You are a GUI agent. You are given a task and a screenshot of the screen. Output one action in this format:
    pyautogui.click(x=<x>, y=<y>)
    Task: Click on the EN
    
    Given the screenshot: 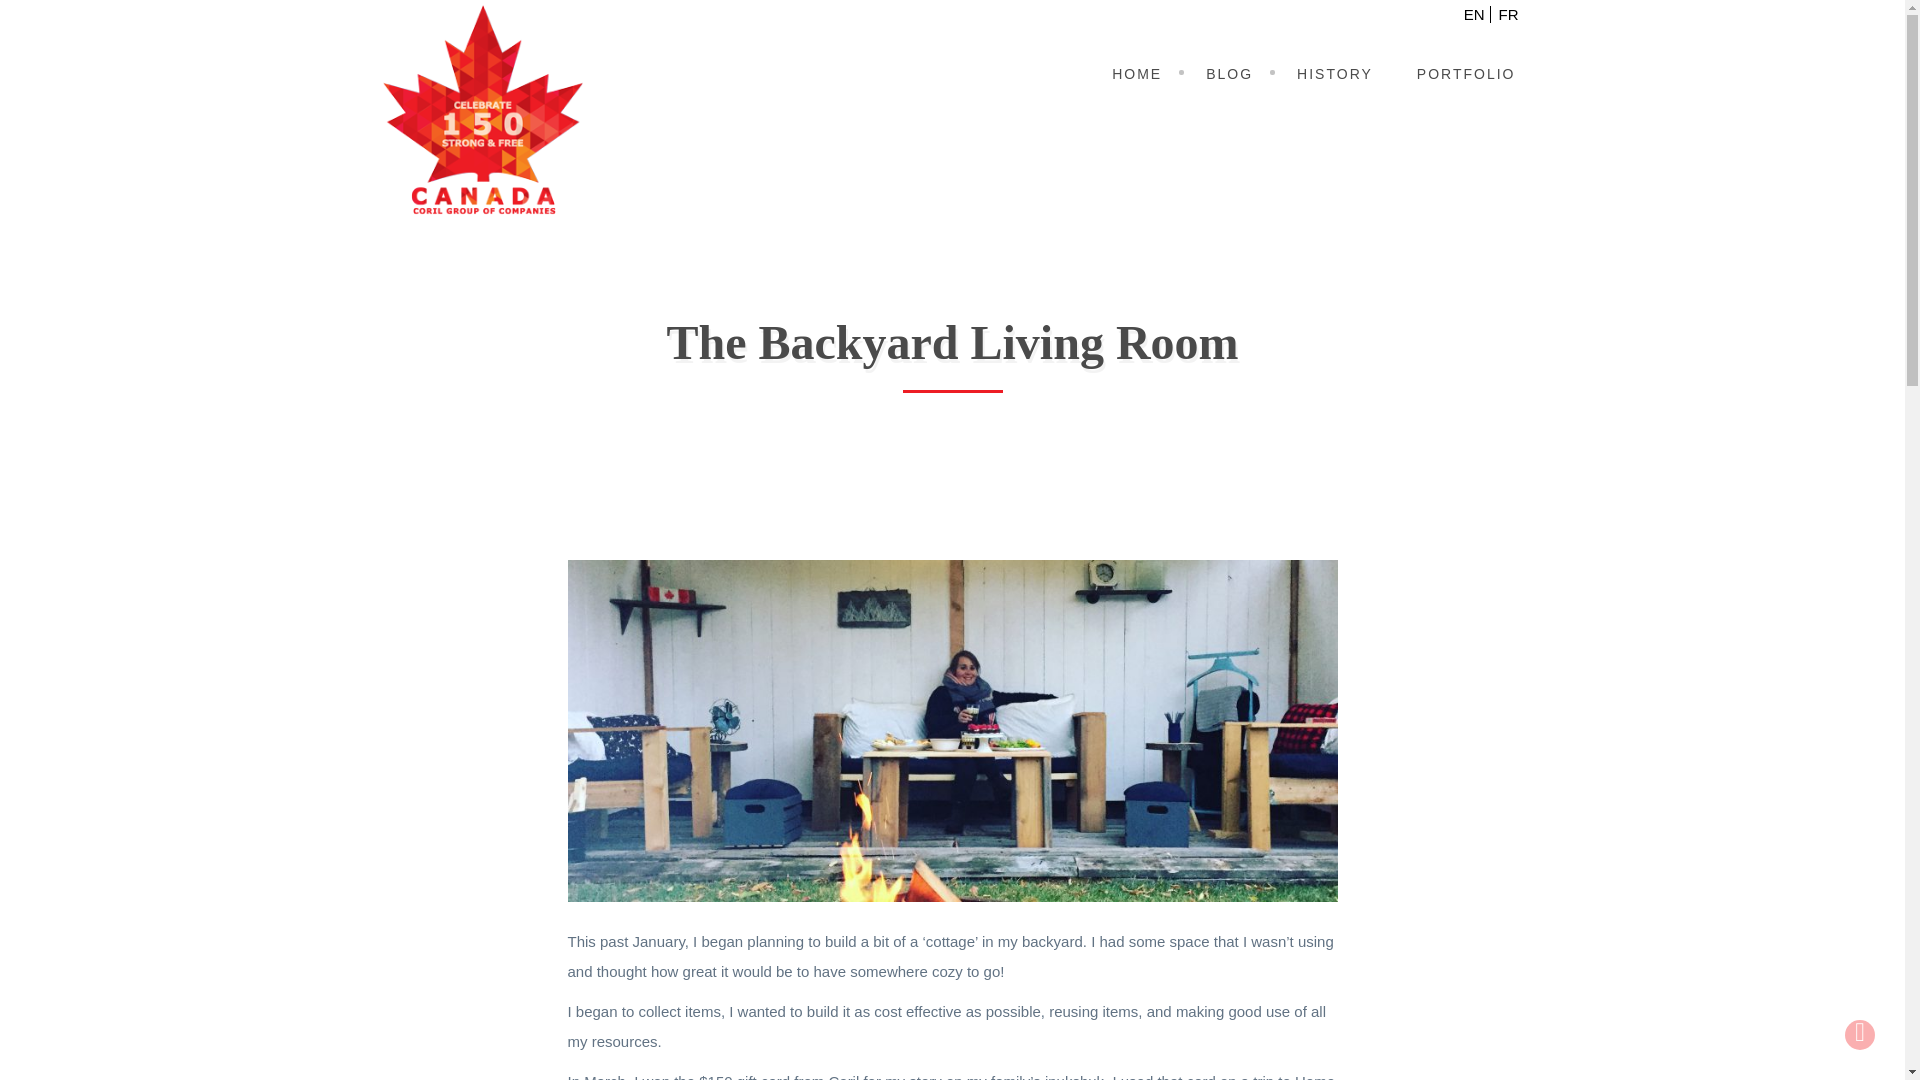 What is the action you would take?
    pyautogui.click(x=1477, y=14)
    